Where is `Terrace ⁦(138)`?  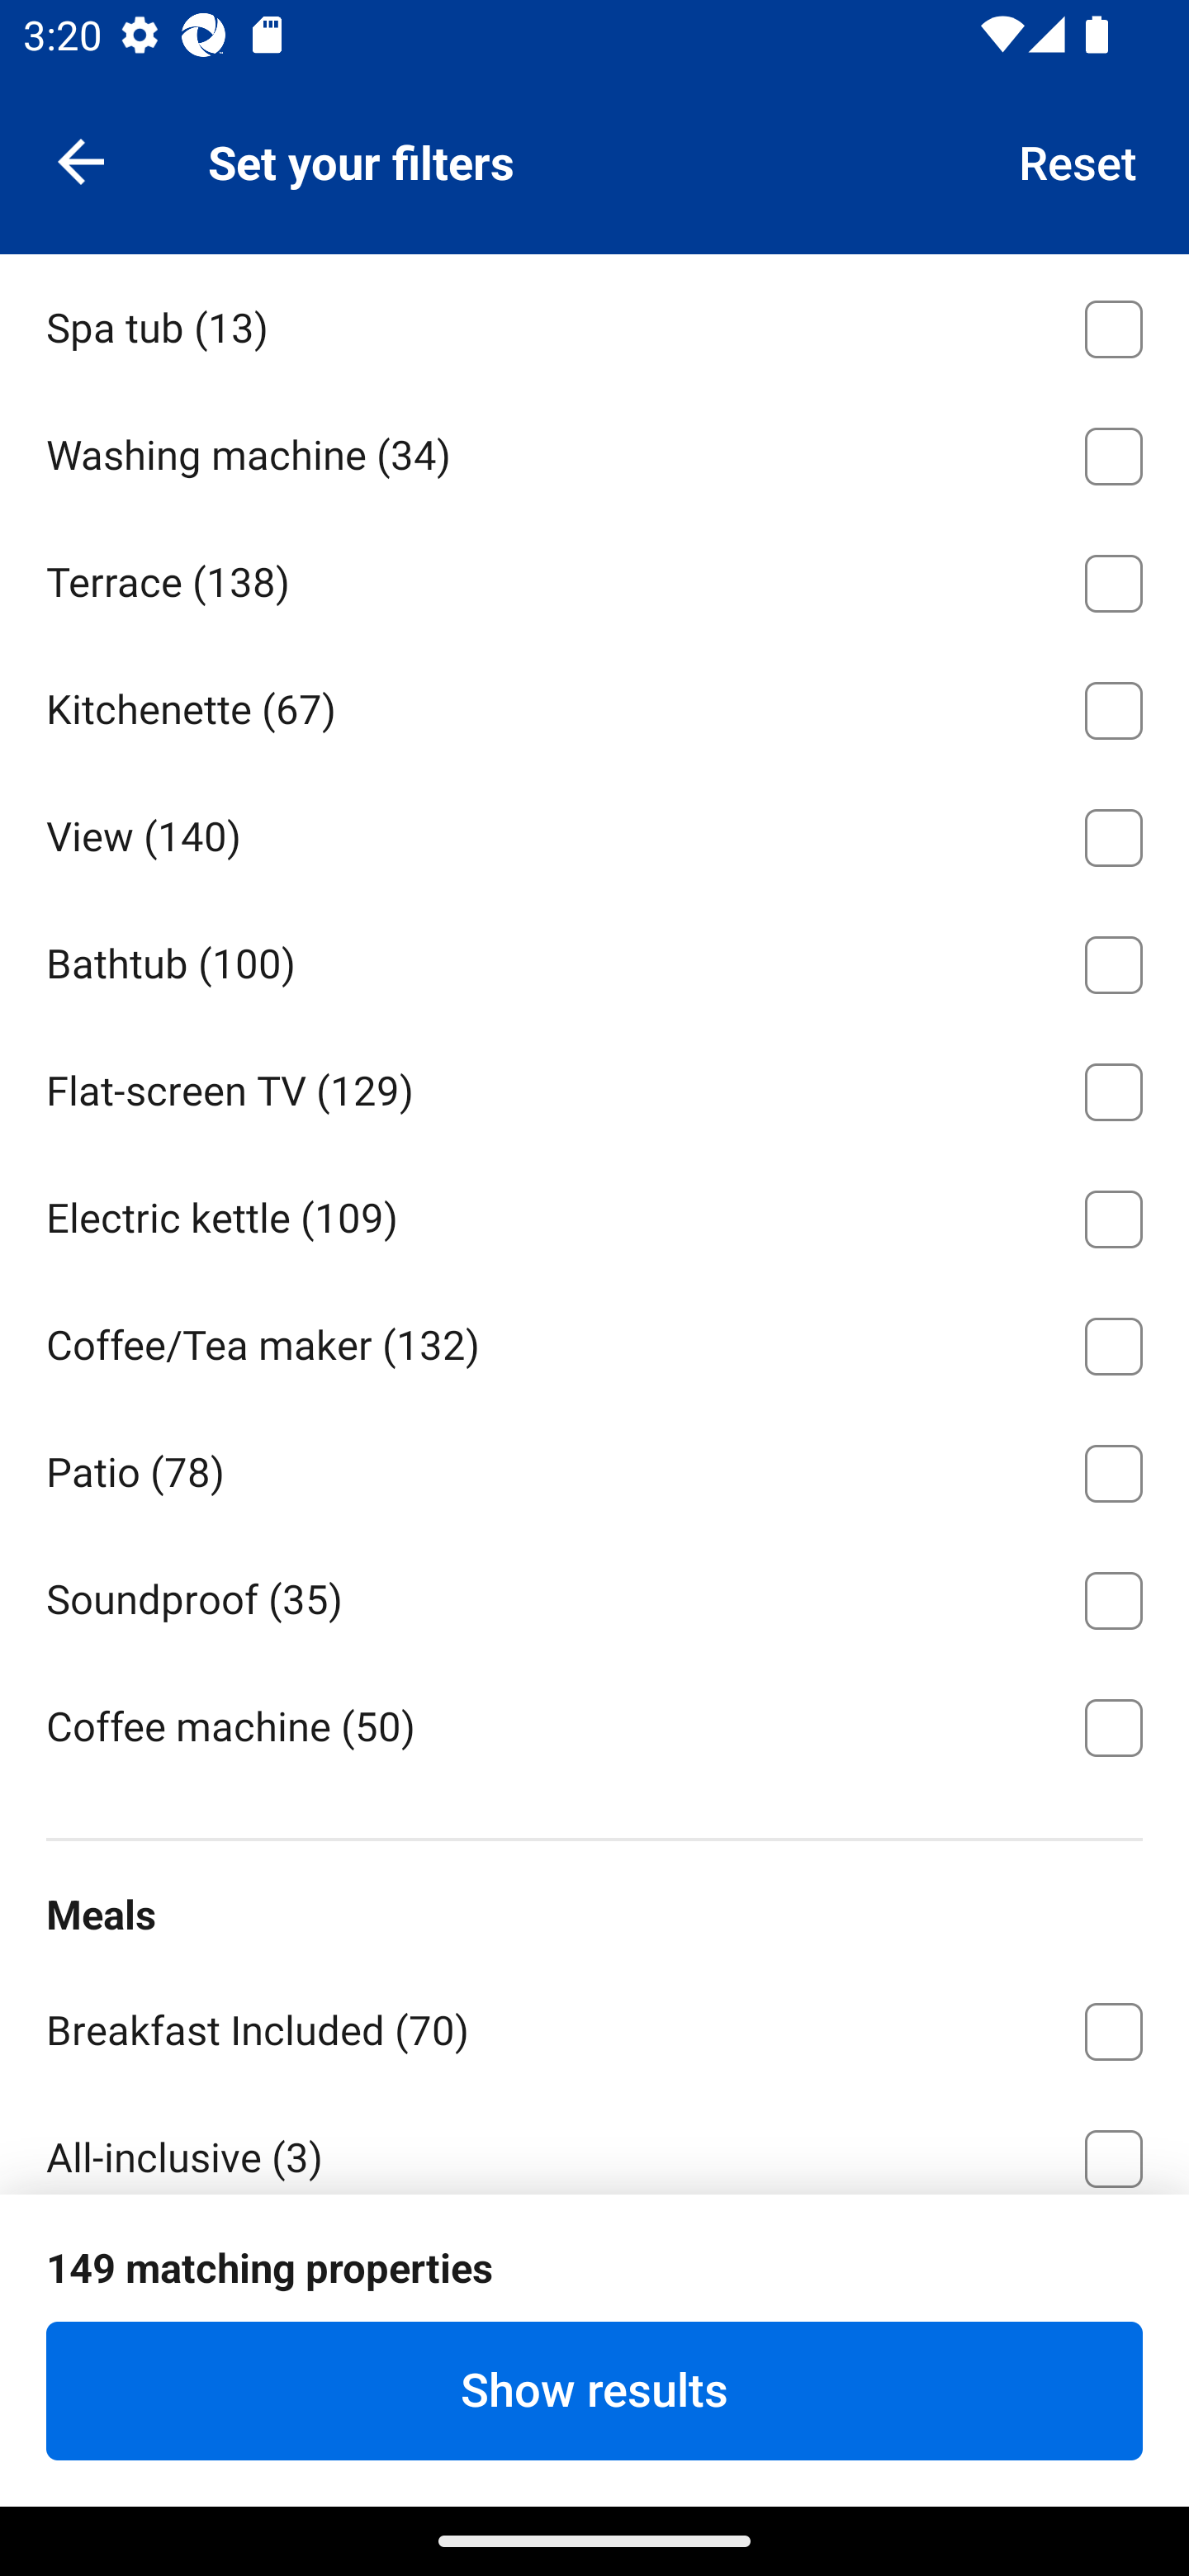 Terrace ⁦(138) is located at coordinates (594, 578).